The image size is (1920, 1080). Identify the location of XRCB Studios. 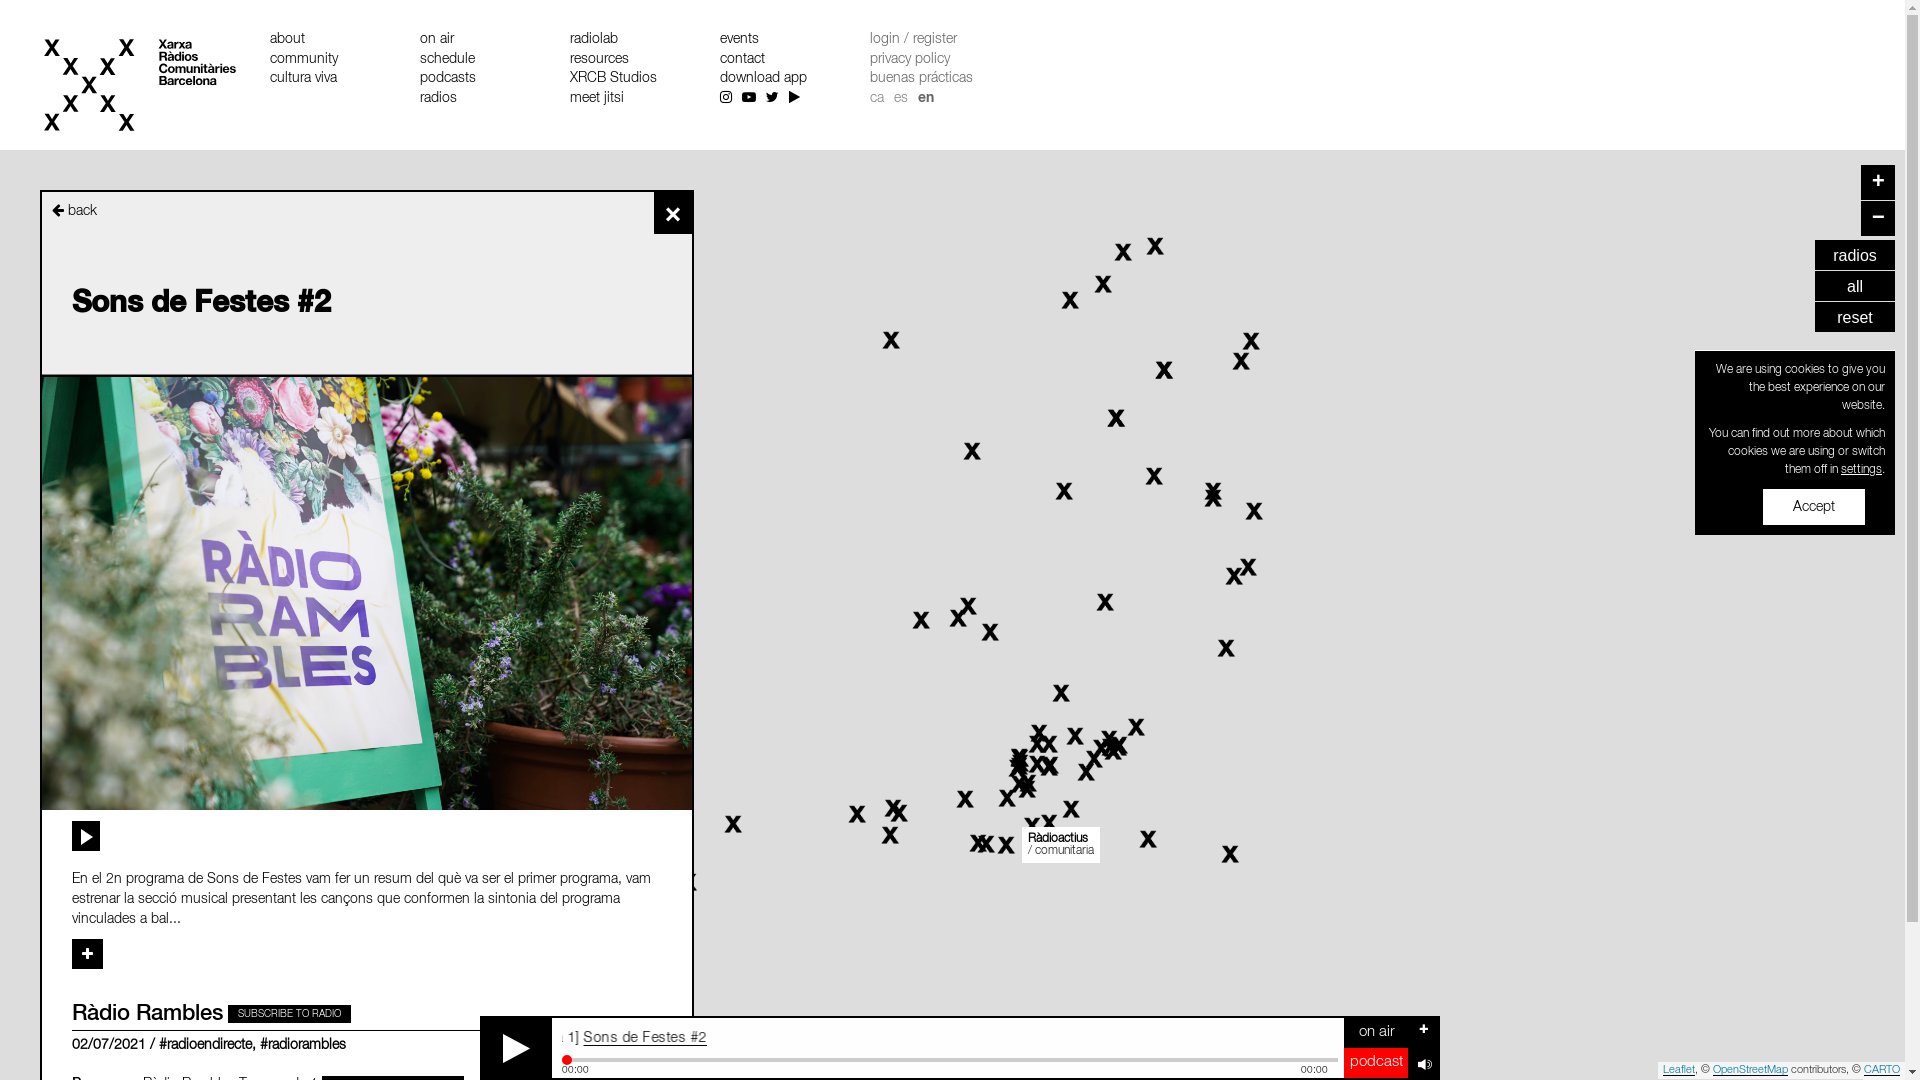
(614, 78).